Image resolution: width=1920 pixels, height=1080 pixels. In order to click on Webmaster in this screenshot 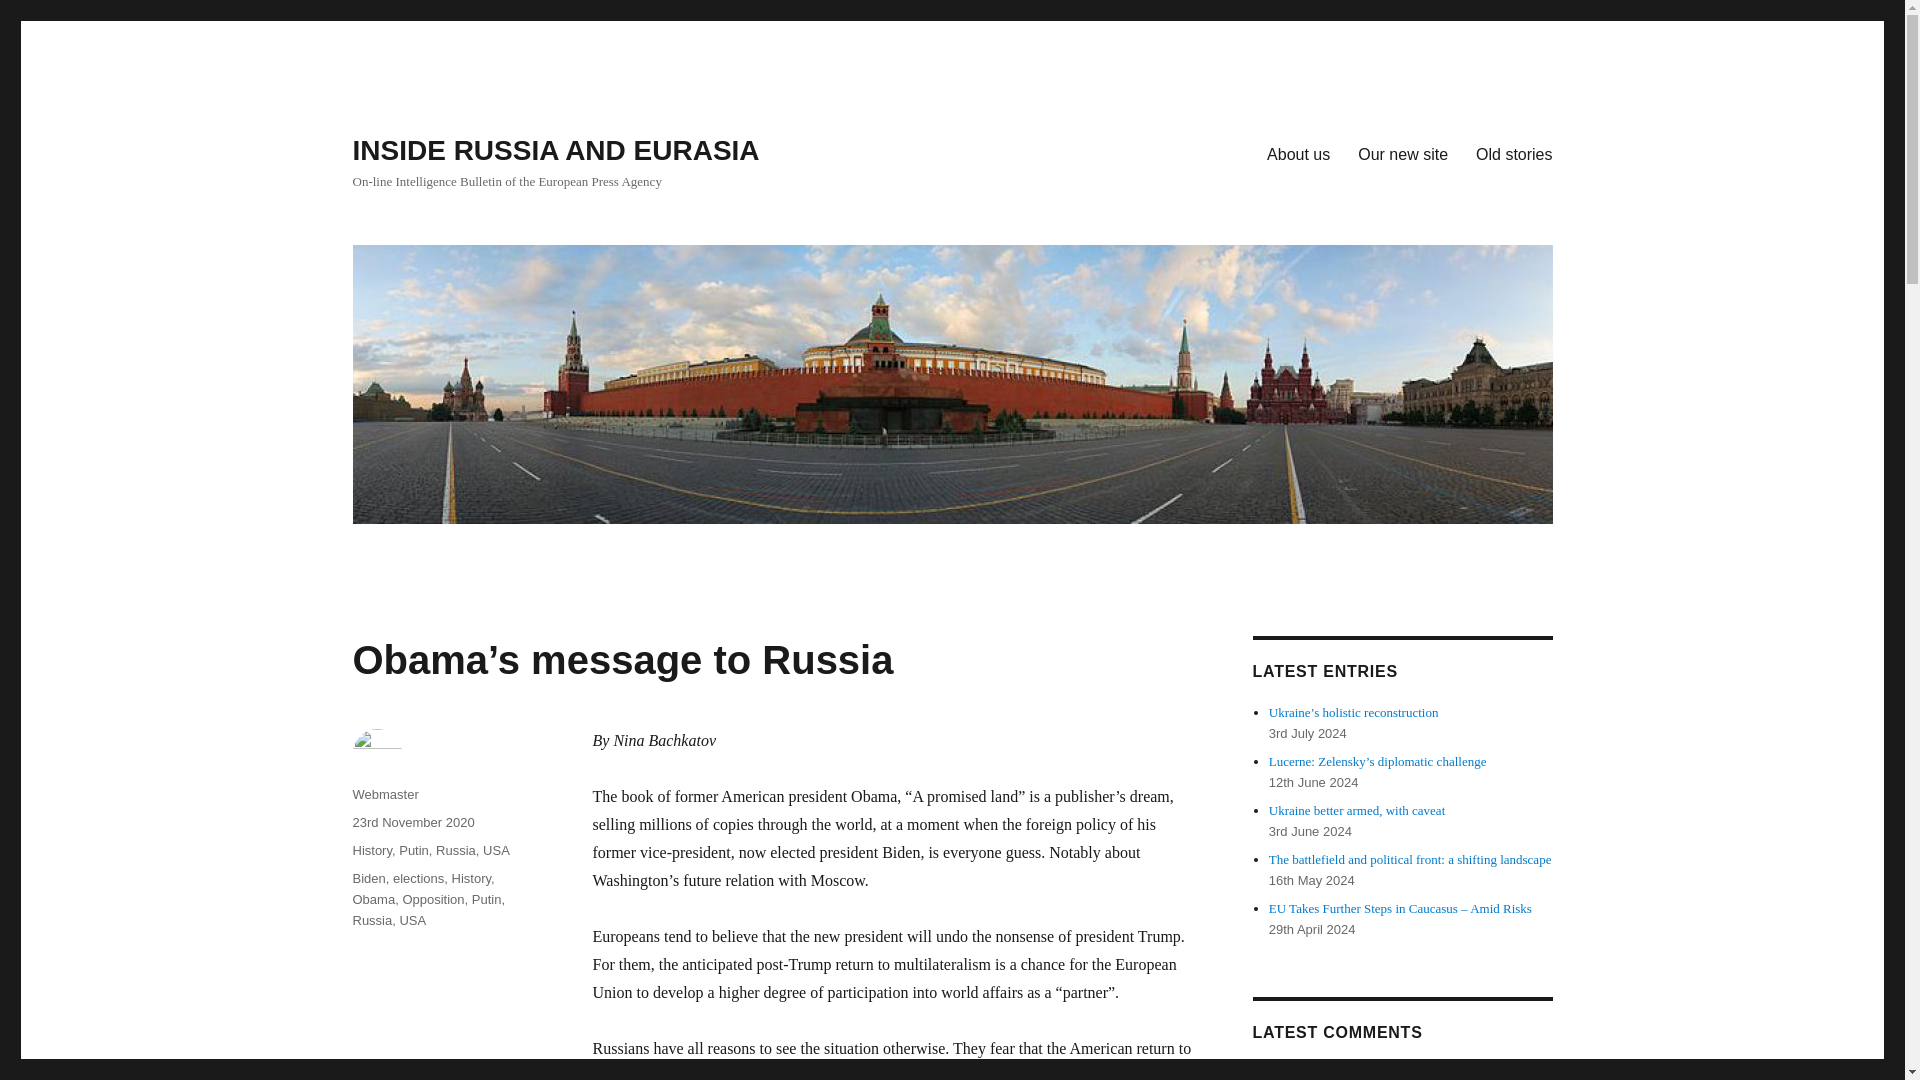, I will do `click(384, 794)`.